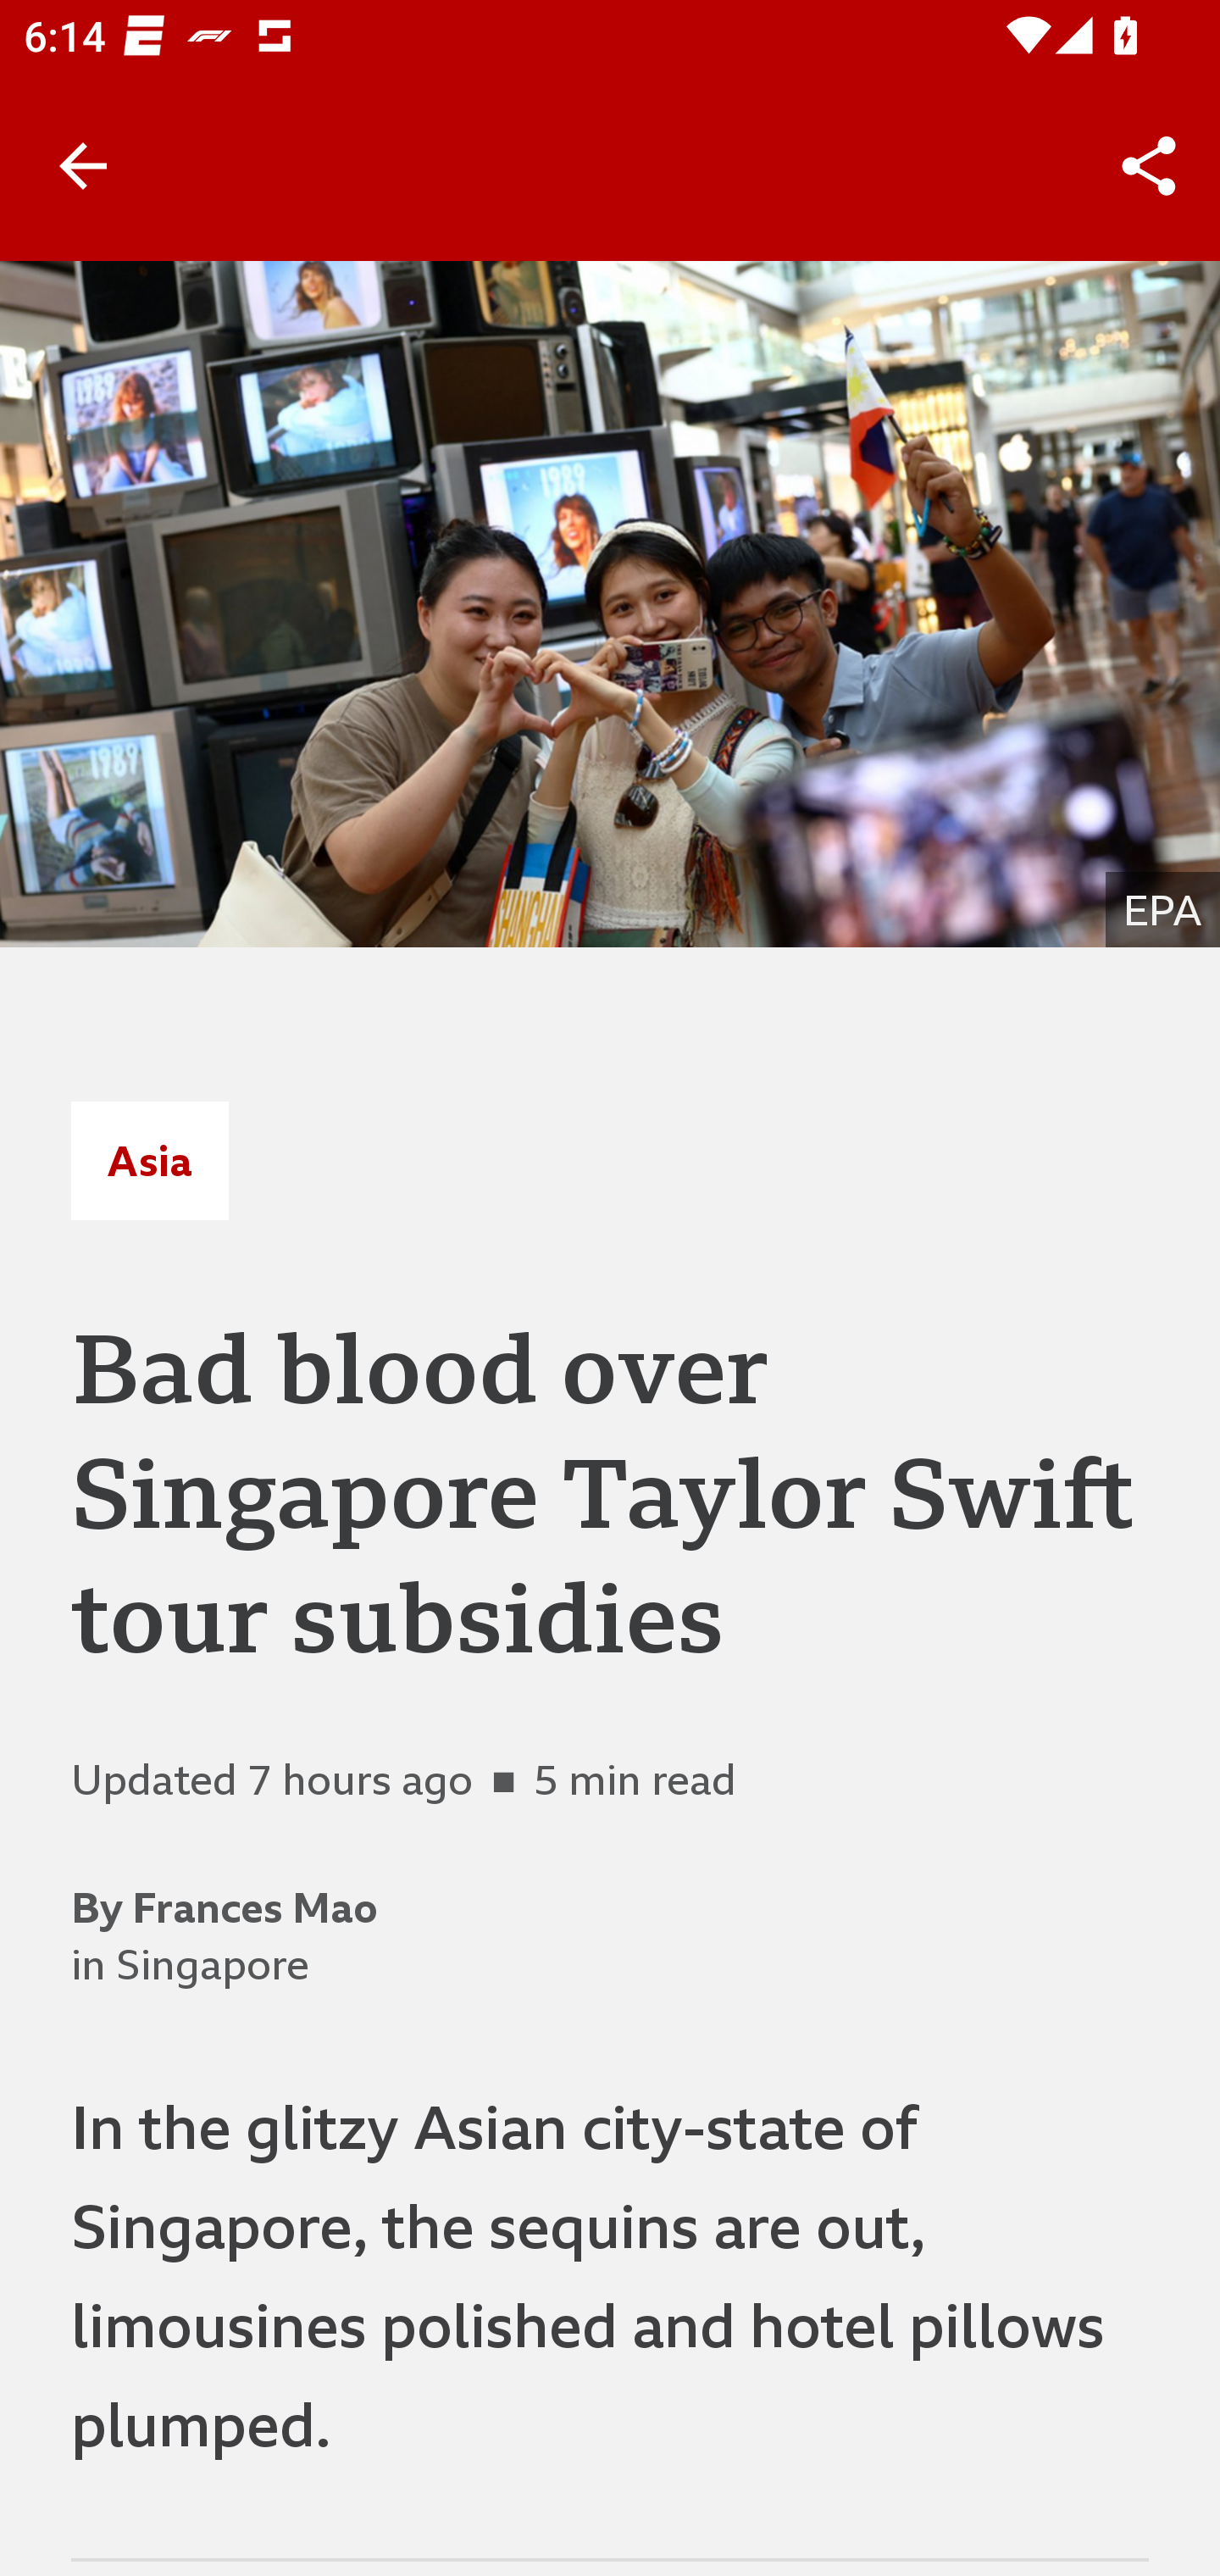 The height and width of the screenshot is (2576, 1220). I want to click on Share, so click(1149, 166).